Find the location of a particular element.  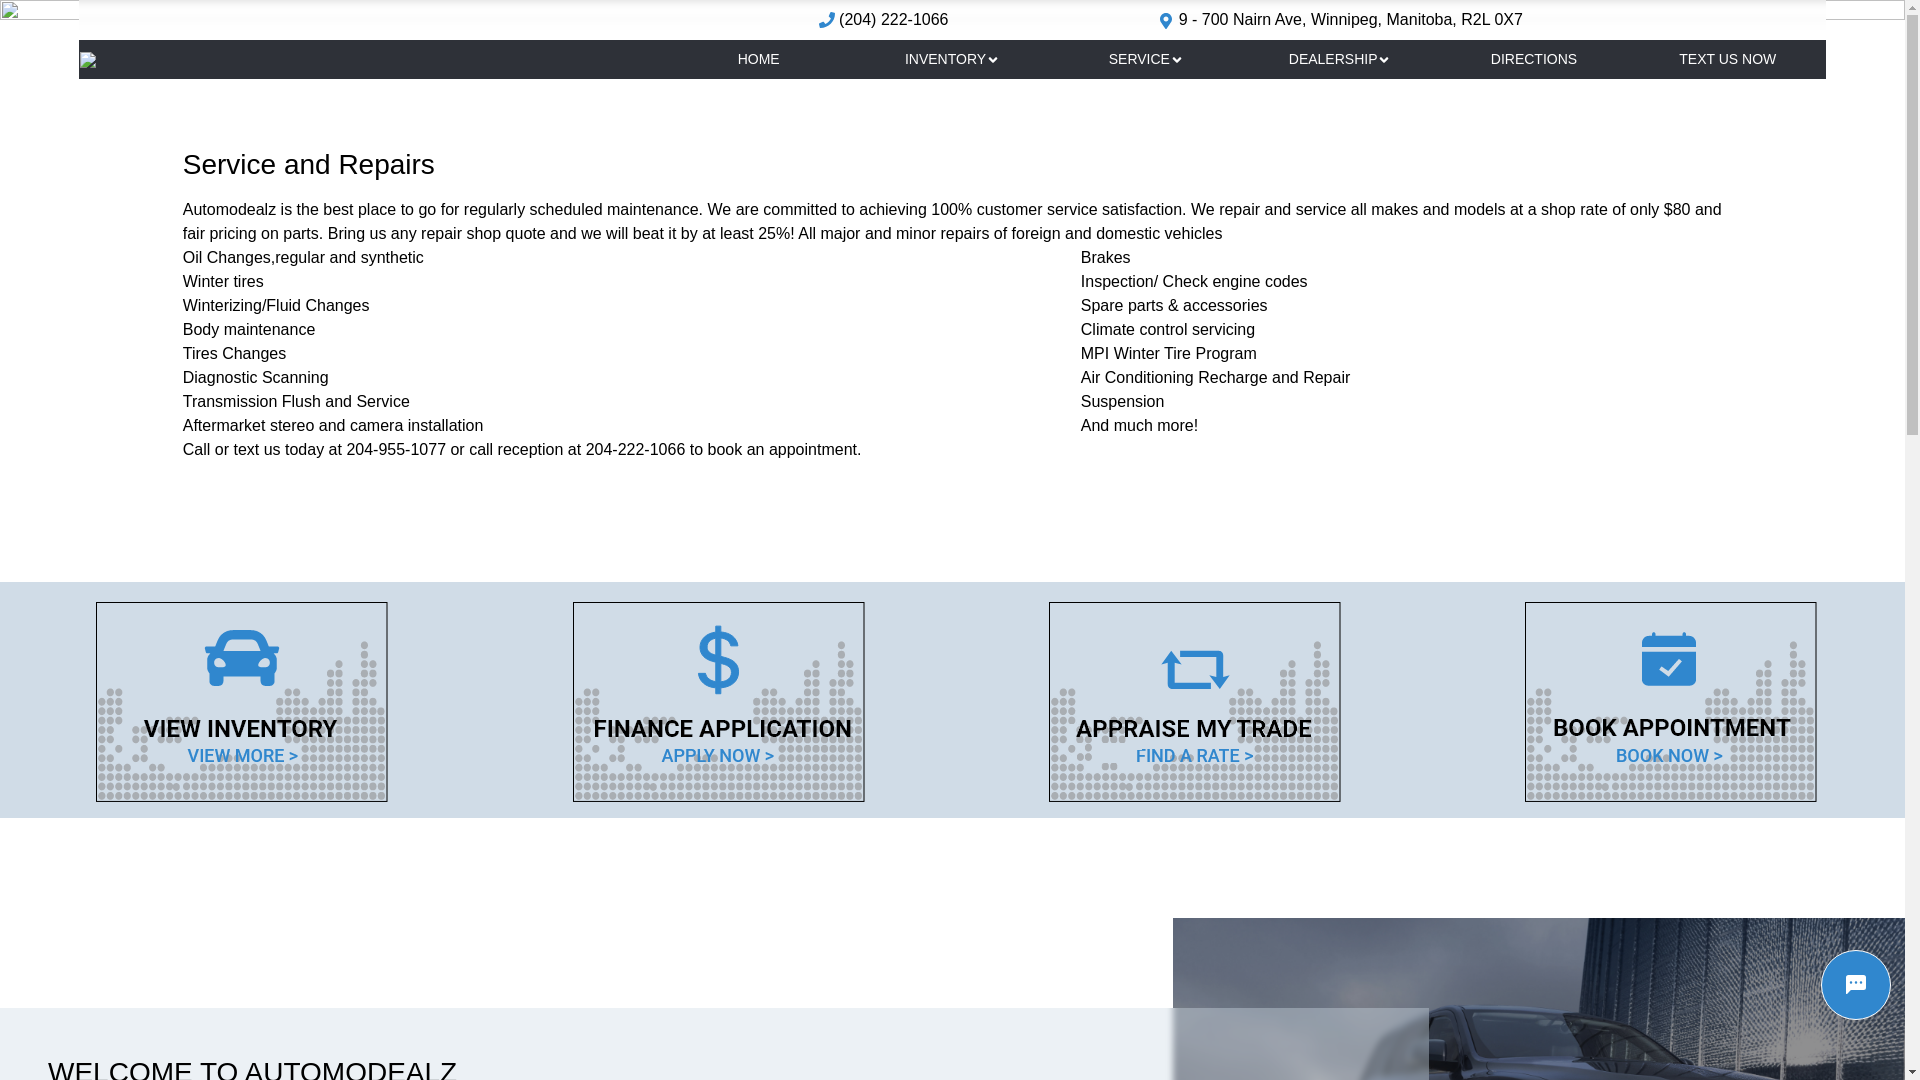

SERVICE is located at coordinates (1146, 59).